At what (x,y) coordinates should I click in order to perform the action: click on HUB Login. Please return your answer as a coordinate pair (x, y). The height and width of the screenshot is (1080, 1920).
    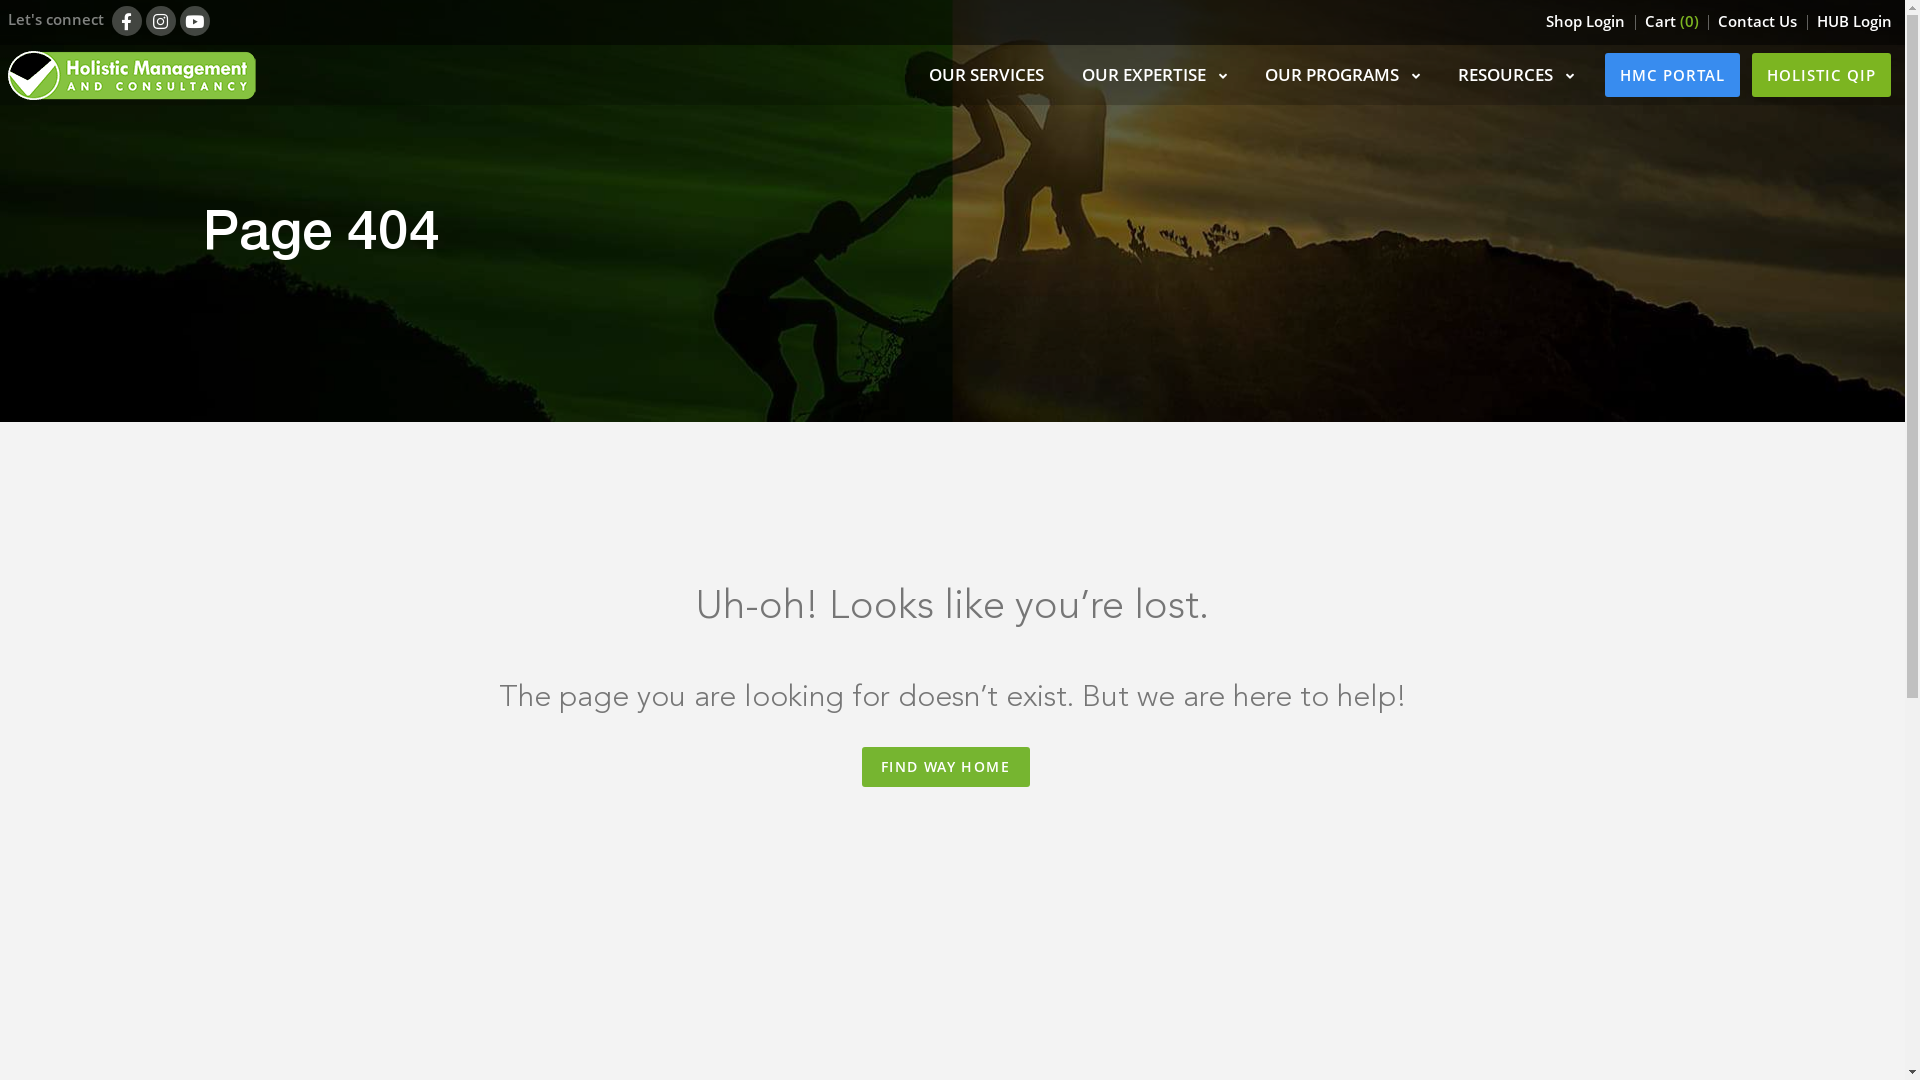
    Looking at the image, I should click on (1855, 21).